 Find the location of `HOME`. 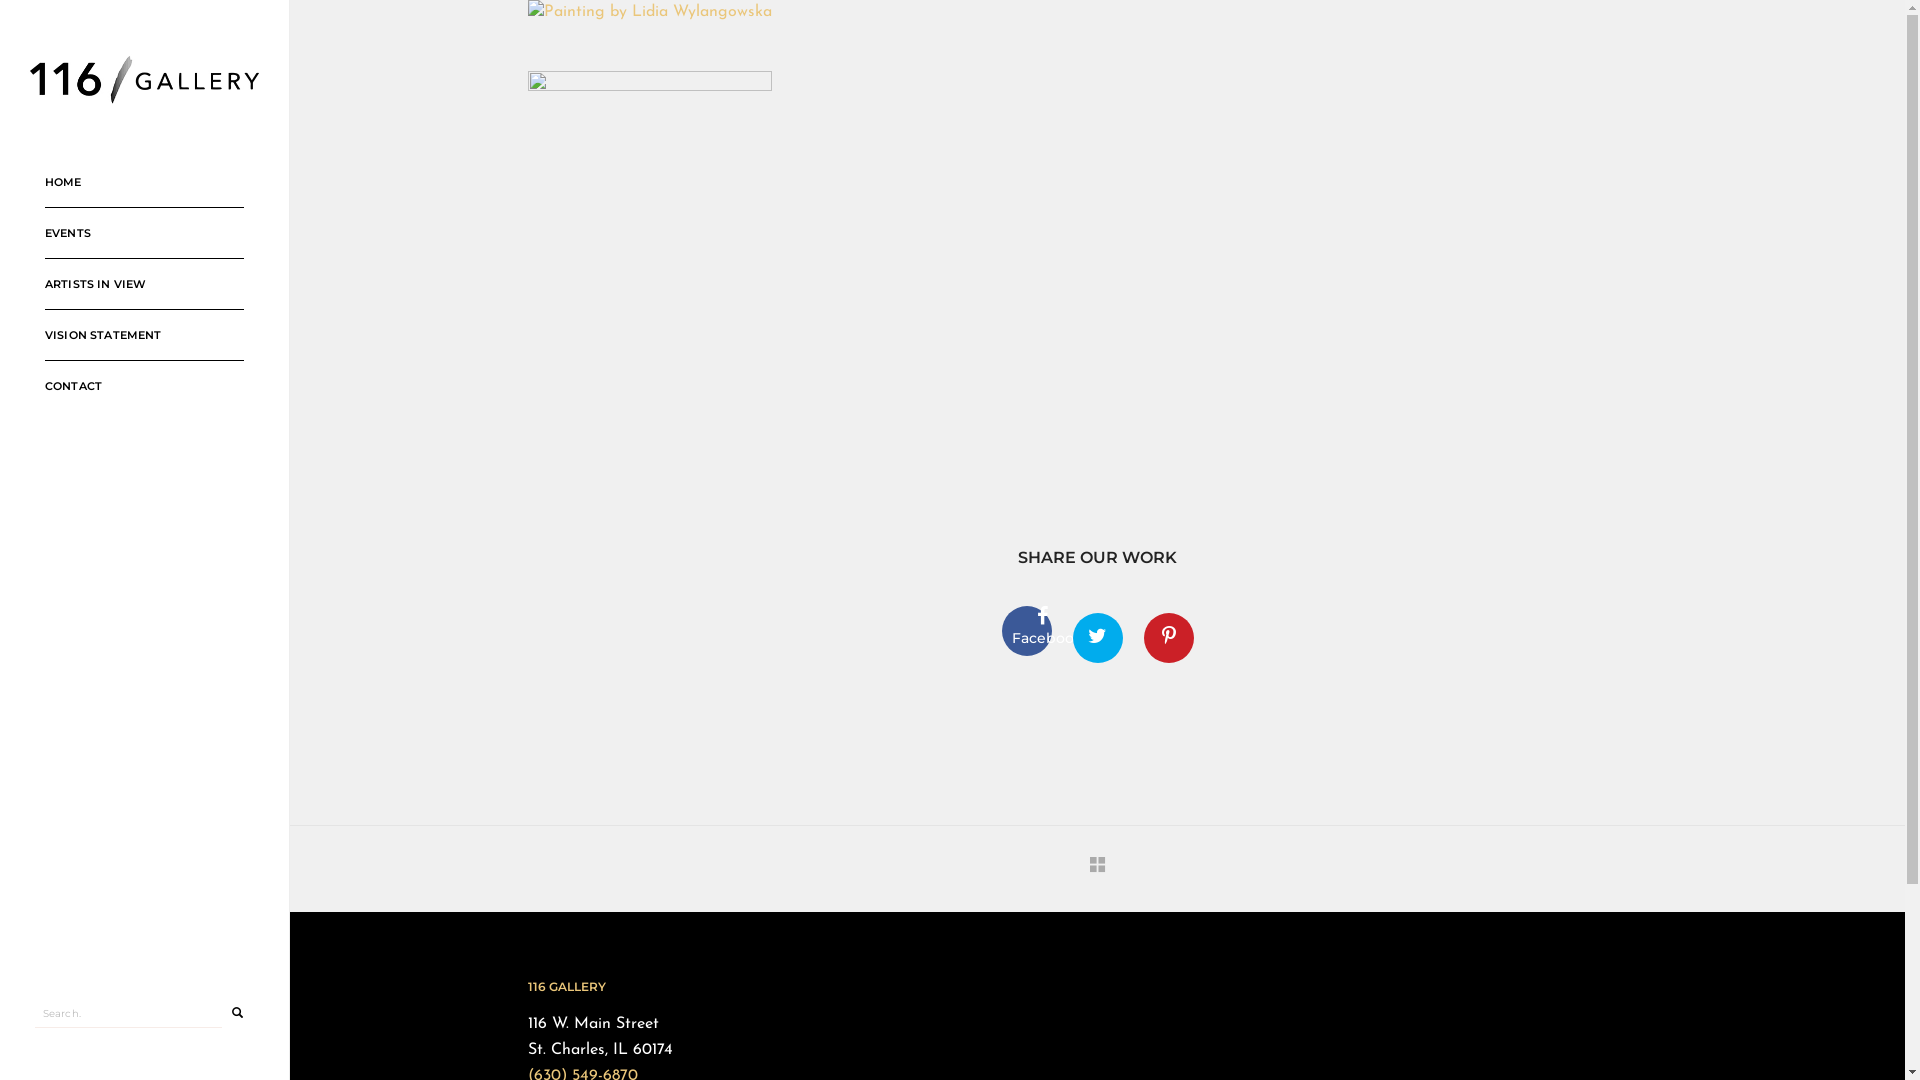

HOME is located at coordinates (144, 182).